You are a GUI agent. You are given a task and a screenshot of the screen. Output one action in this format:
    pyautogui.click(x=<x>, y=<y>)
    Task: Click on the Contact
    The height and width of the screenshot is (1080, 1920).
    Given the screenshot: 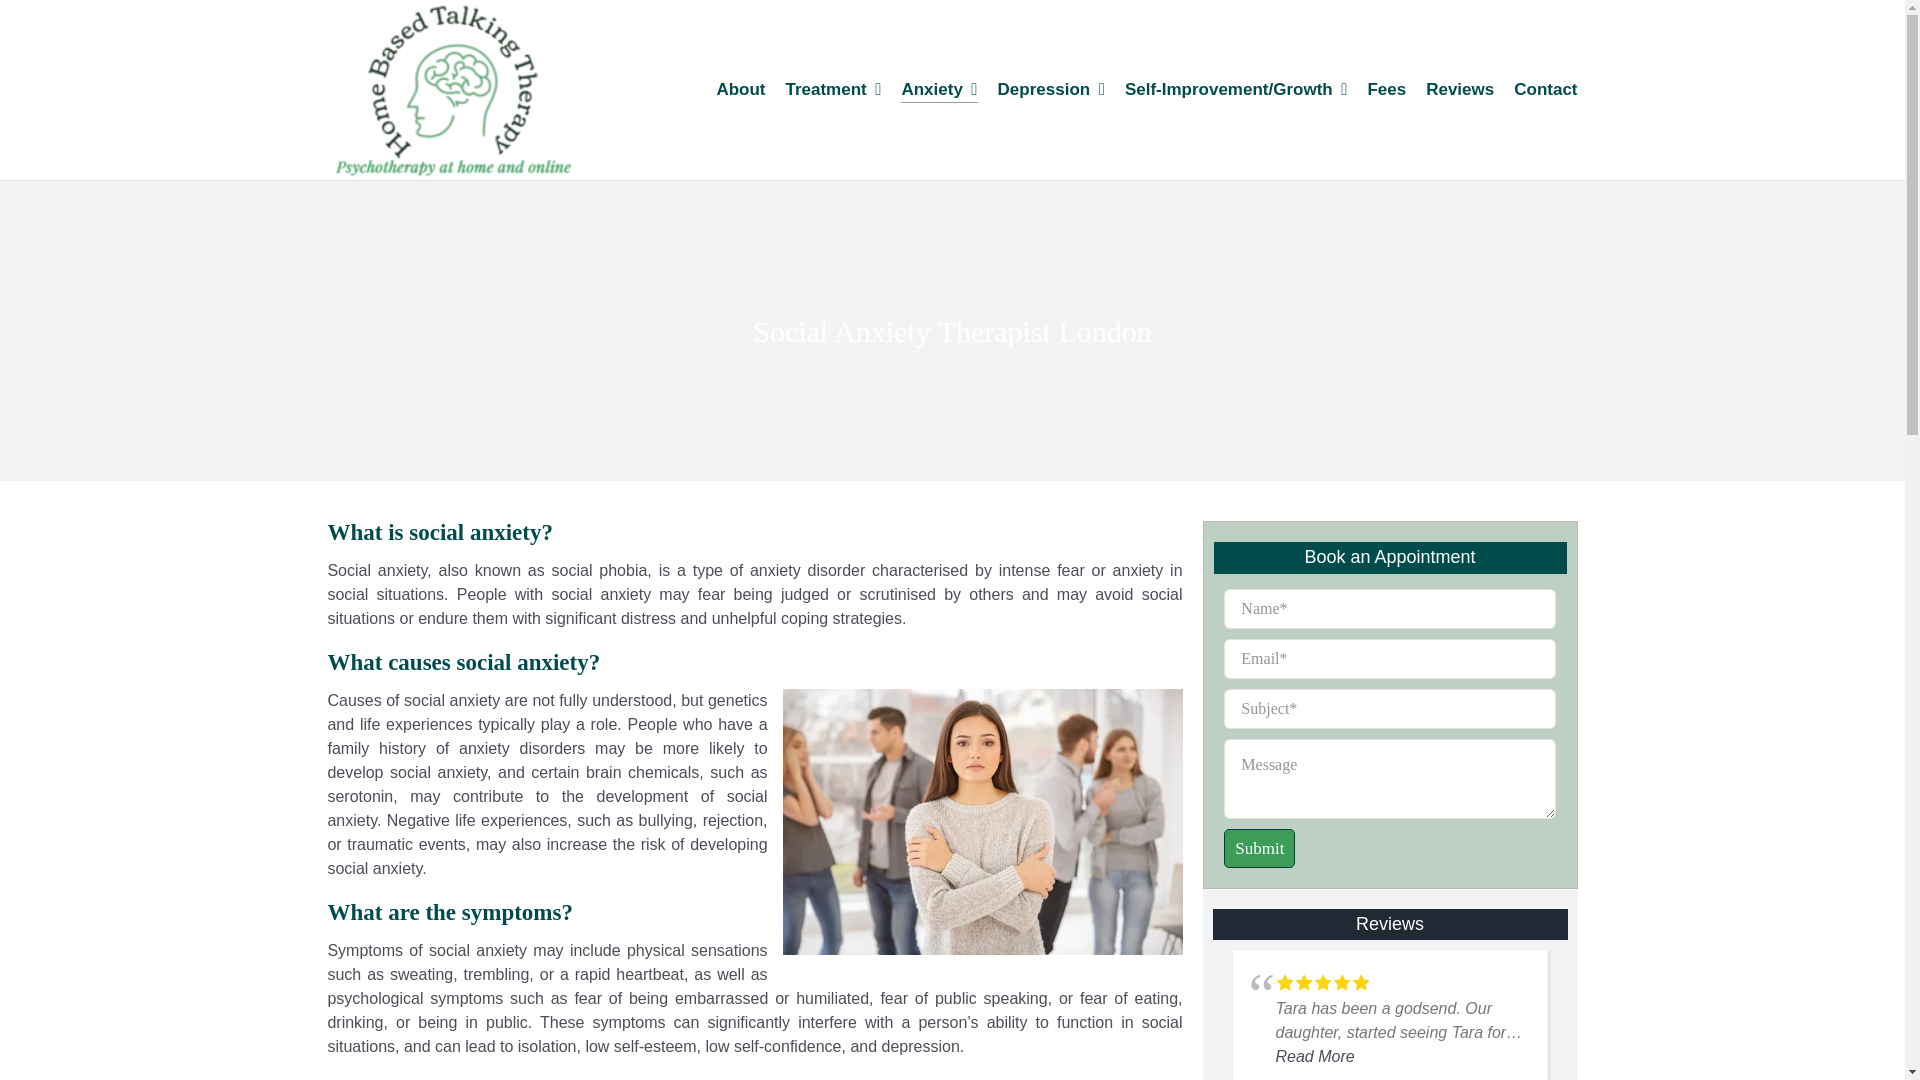 What is the action you would take?
    pyautogui.click(x=1545, y=90)
    